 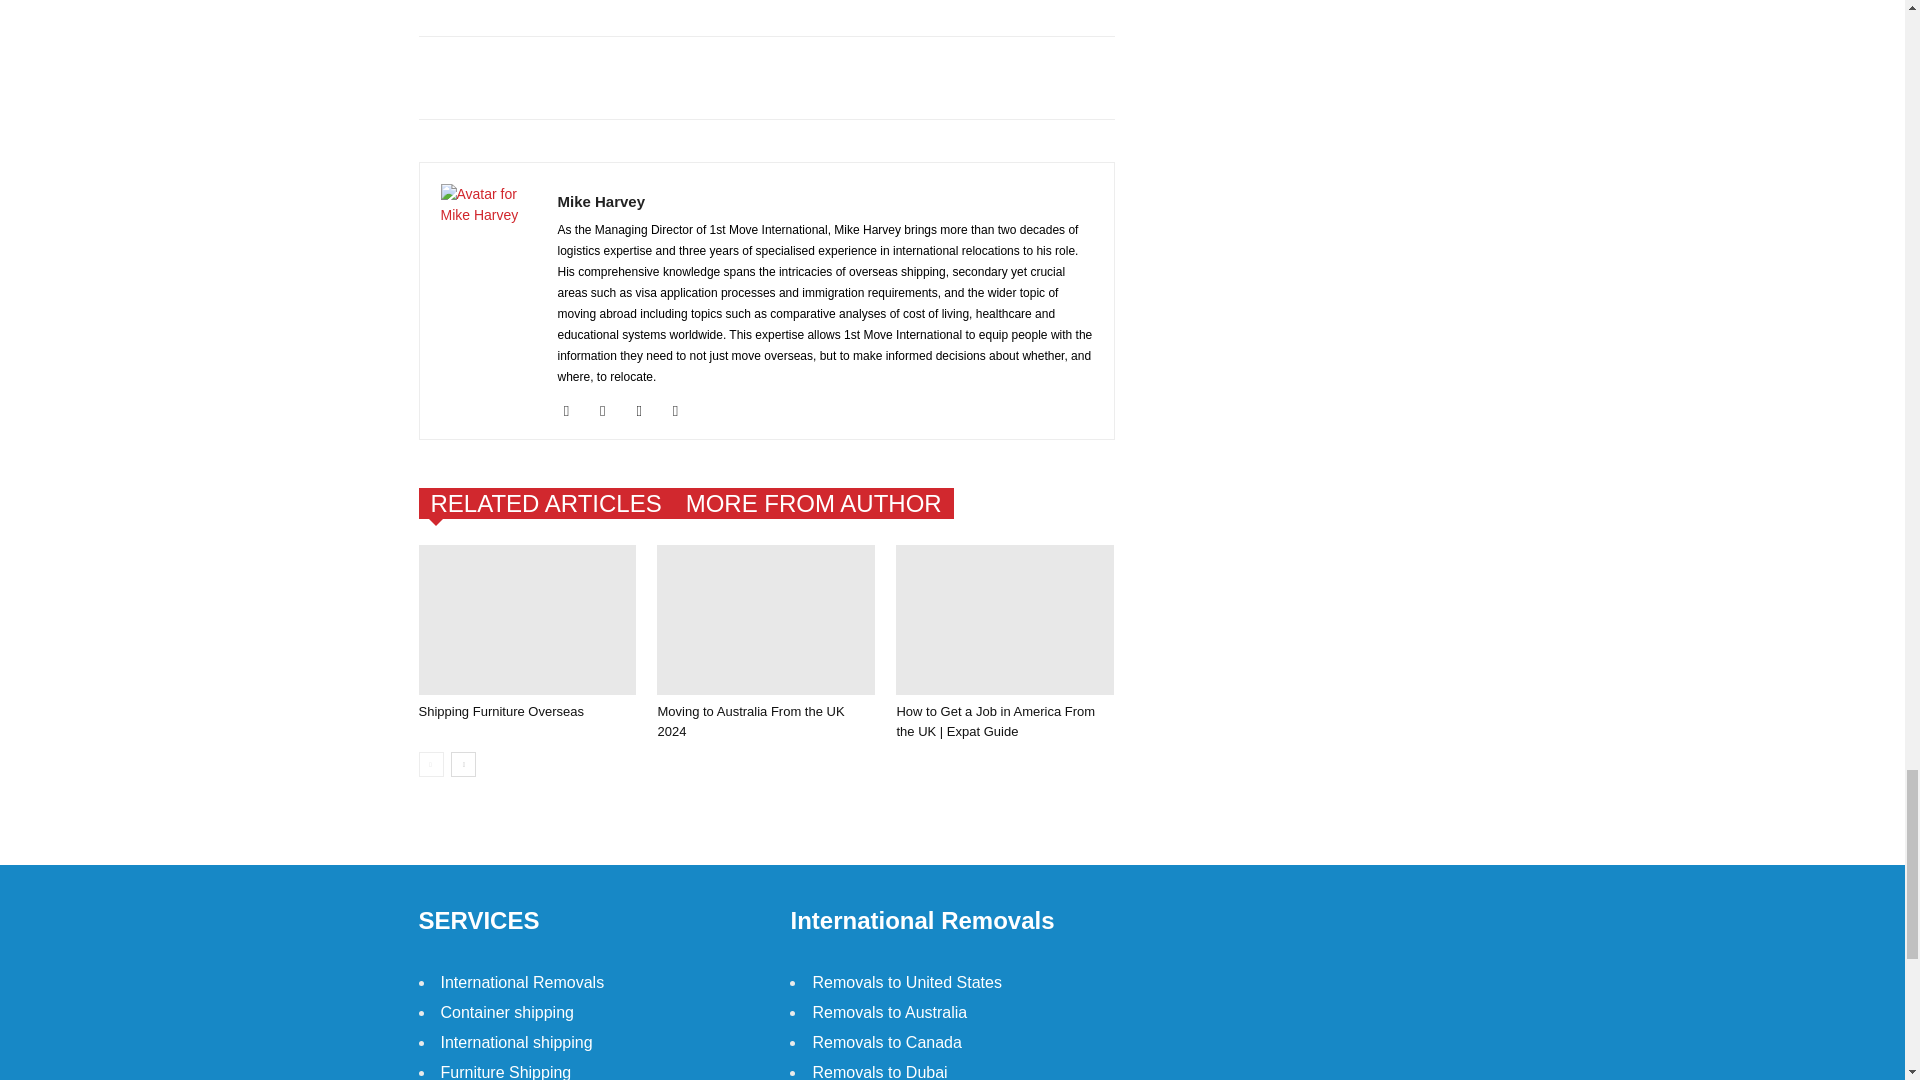 What do you see at coordinates (646, 410) in the screenshot?
I see `Twitter` at bounding box center [646, 410].